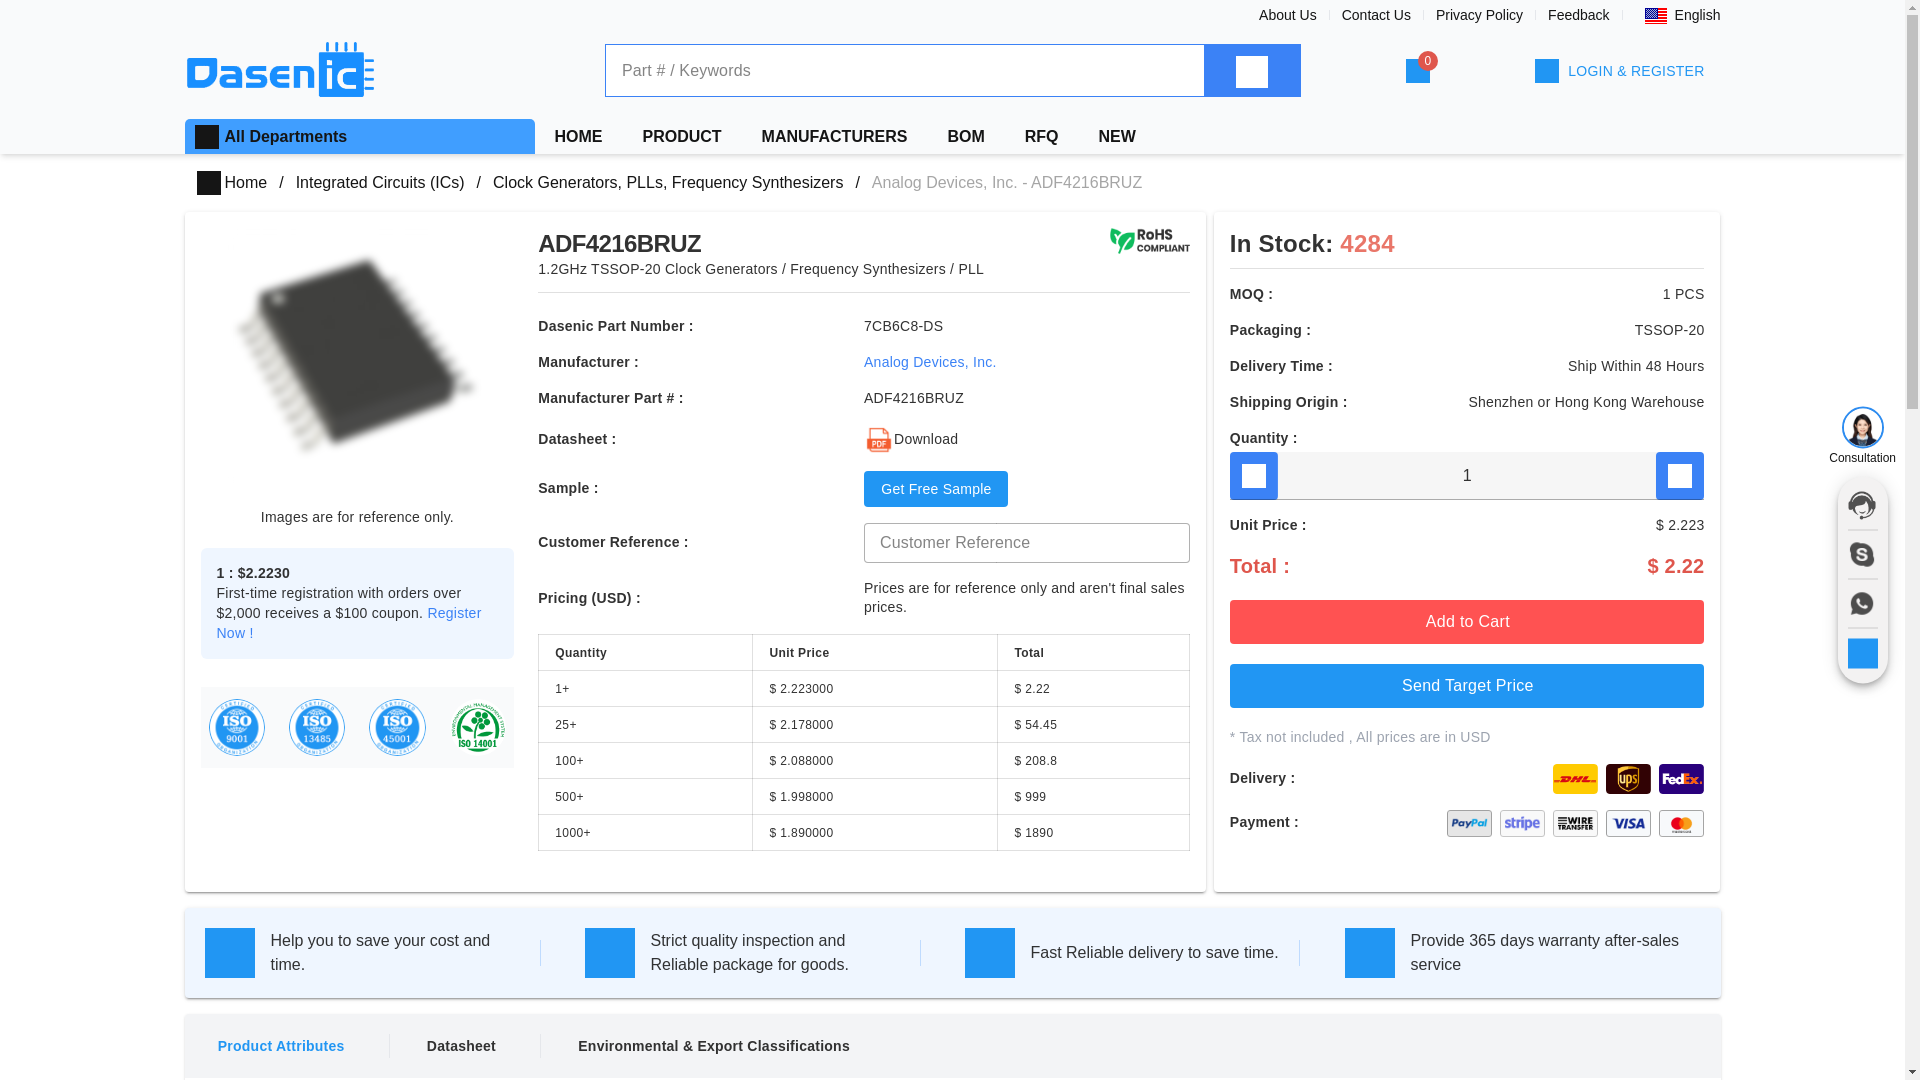 The image size is (1920, 1080). I want to click on All Departments, so click(286, 136).